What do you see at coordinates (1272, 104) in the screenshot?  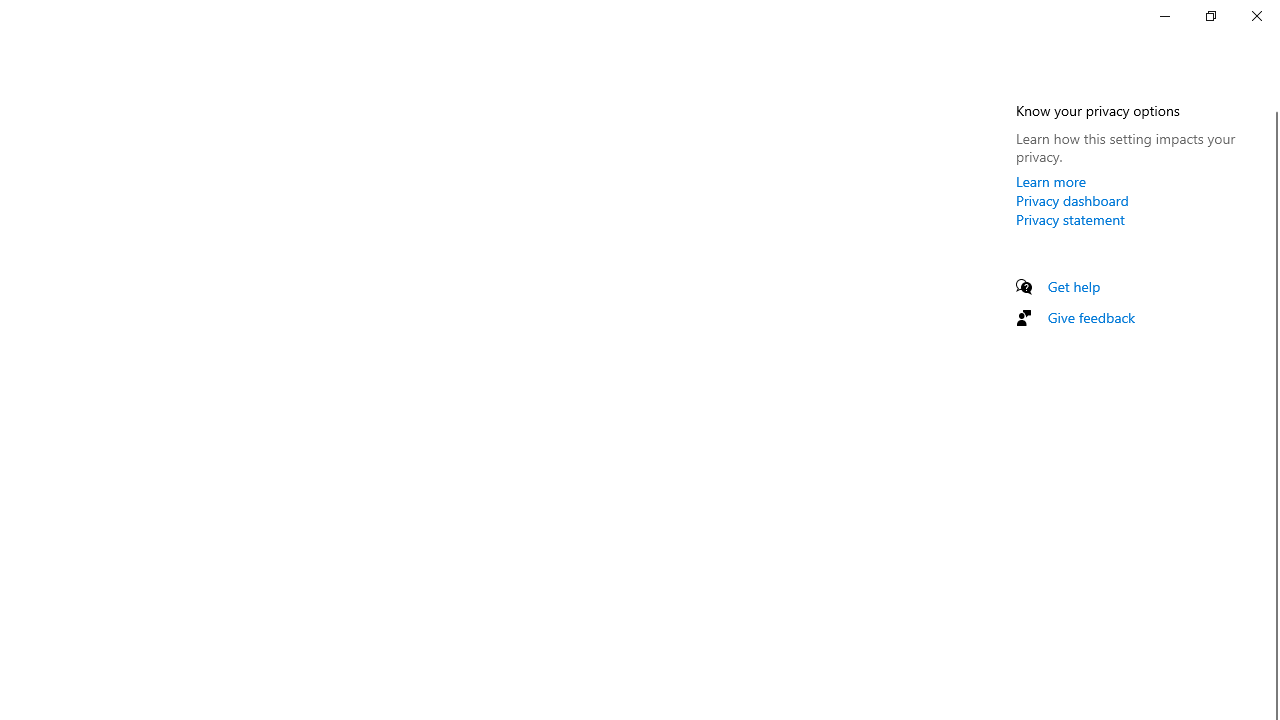 I see `Vertical Small Decrease` at bounding box center [1272, 104].